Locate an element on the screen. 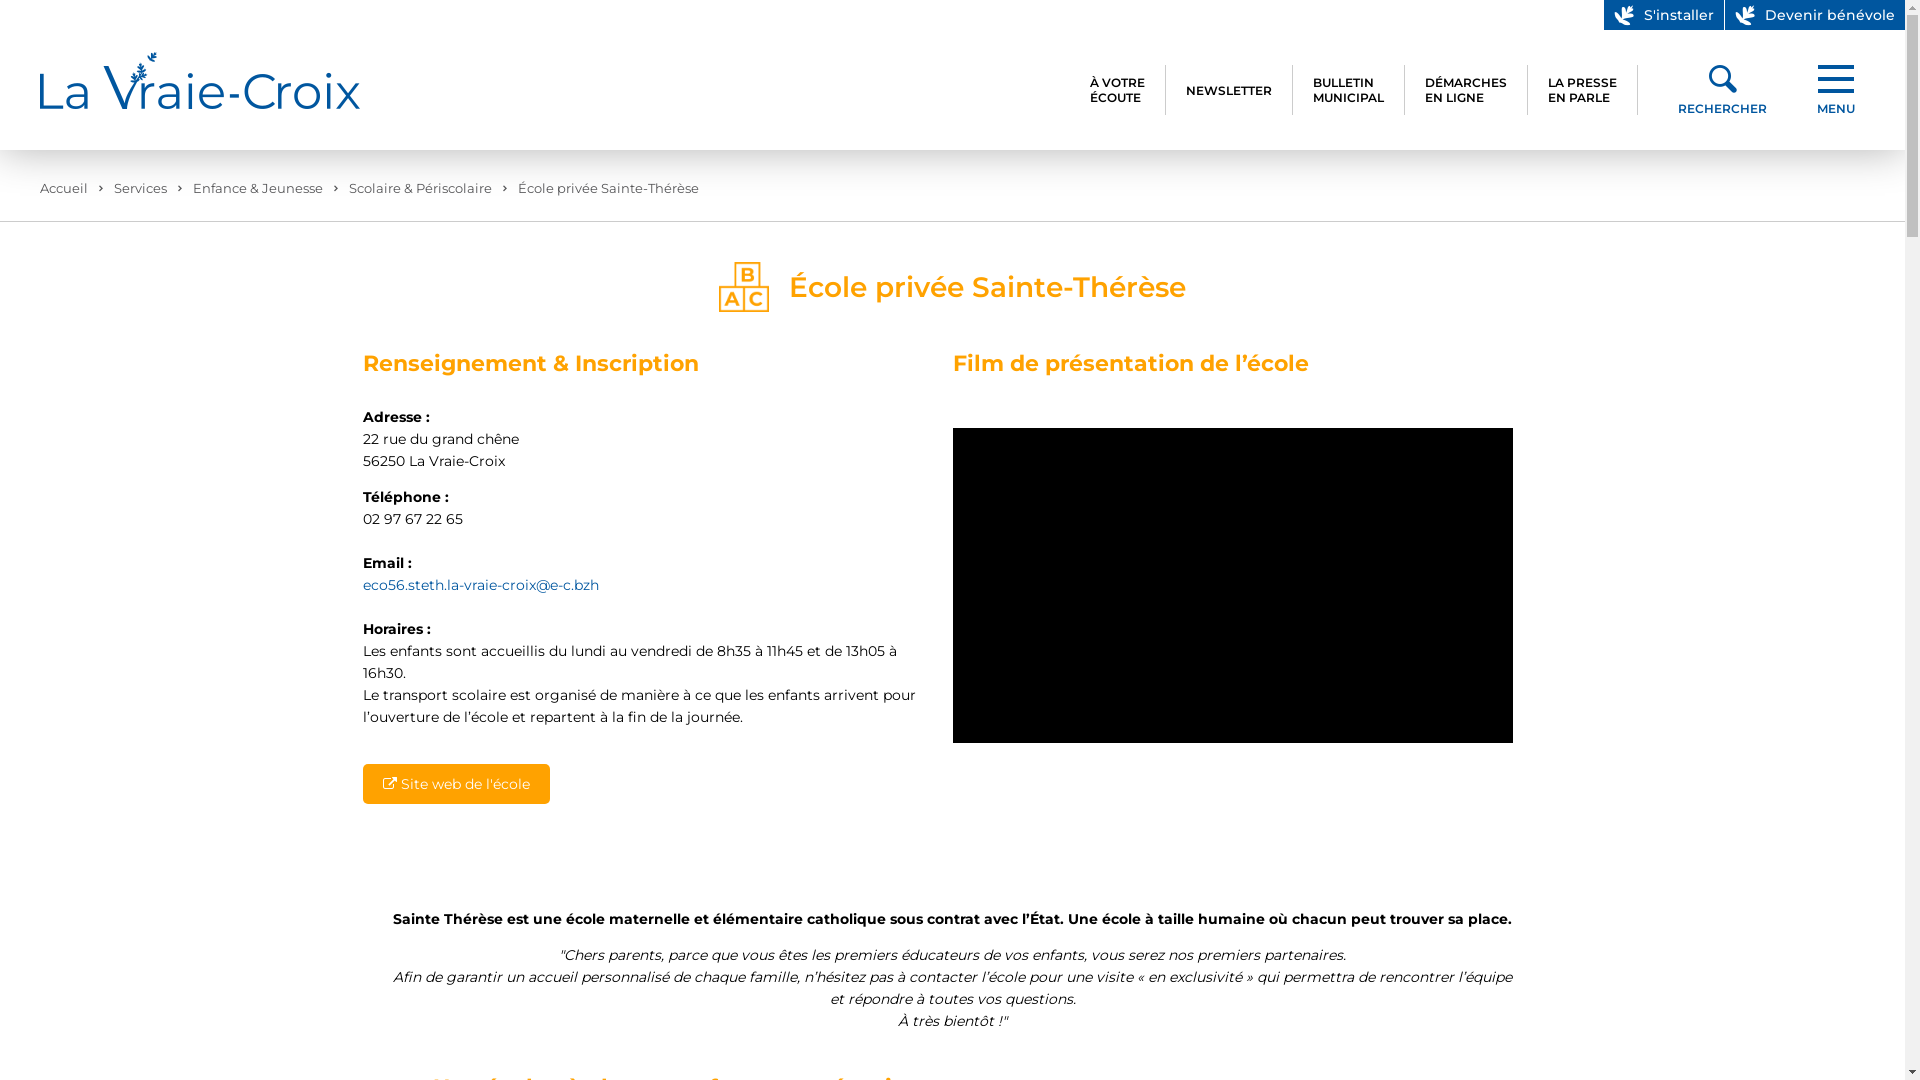 Image resolution: width=1920 pixels, height=1080 pixels. eco56.steth.la-vraie-croix@e-c.bzh is located at coordinates (480, 585).